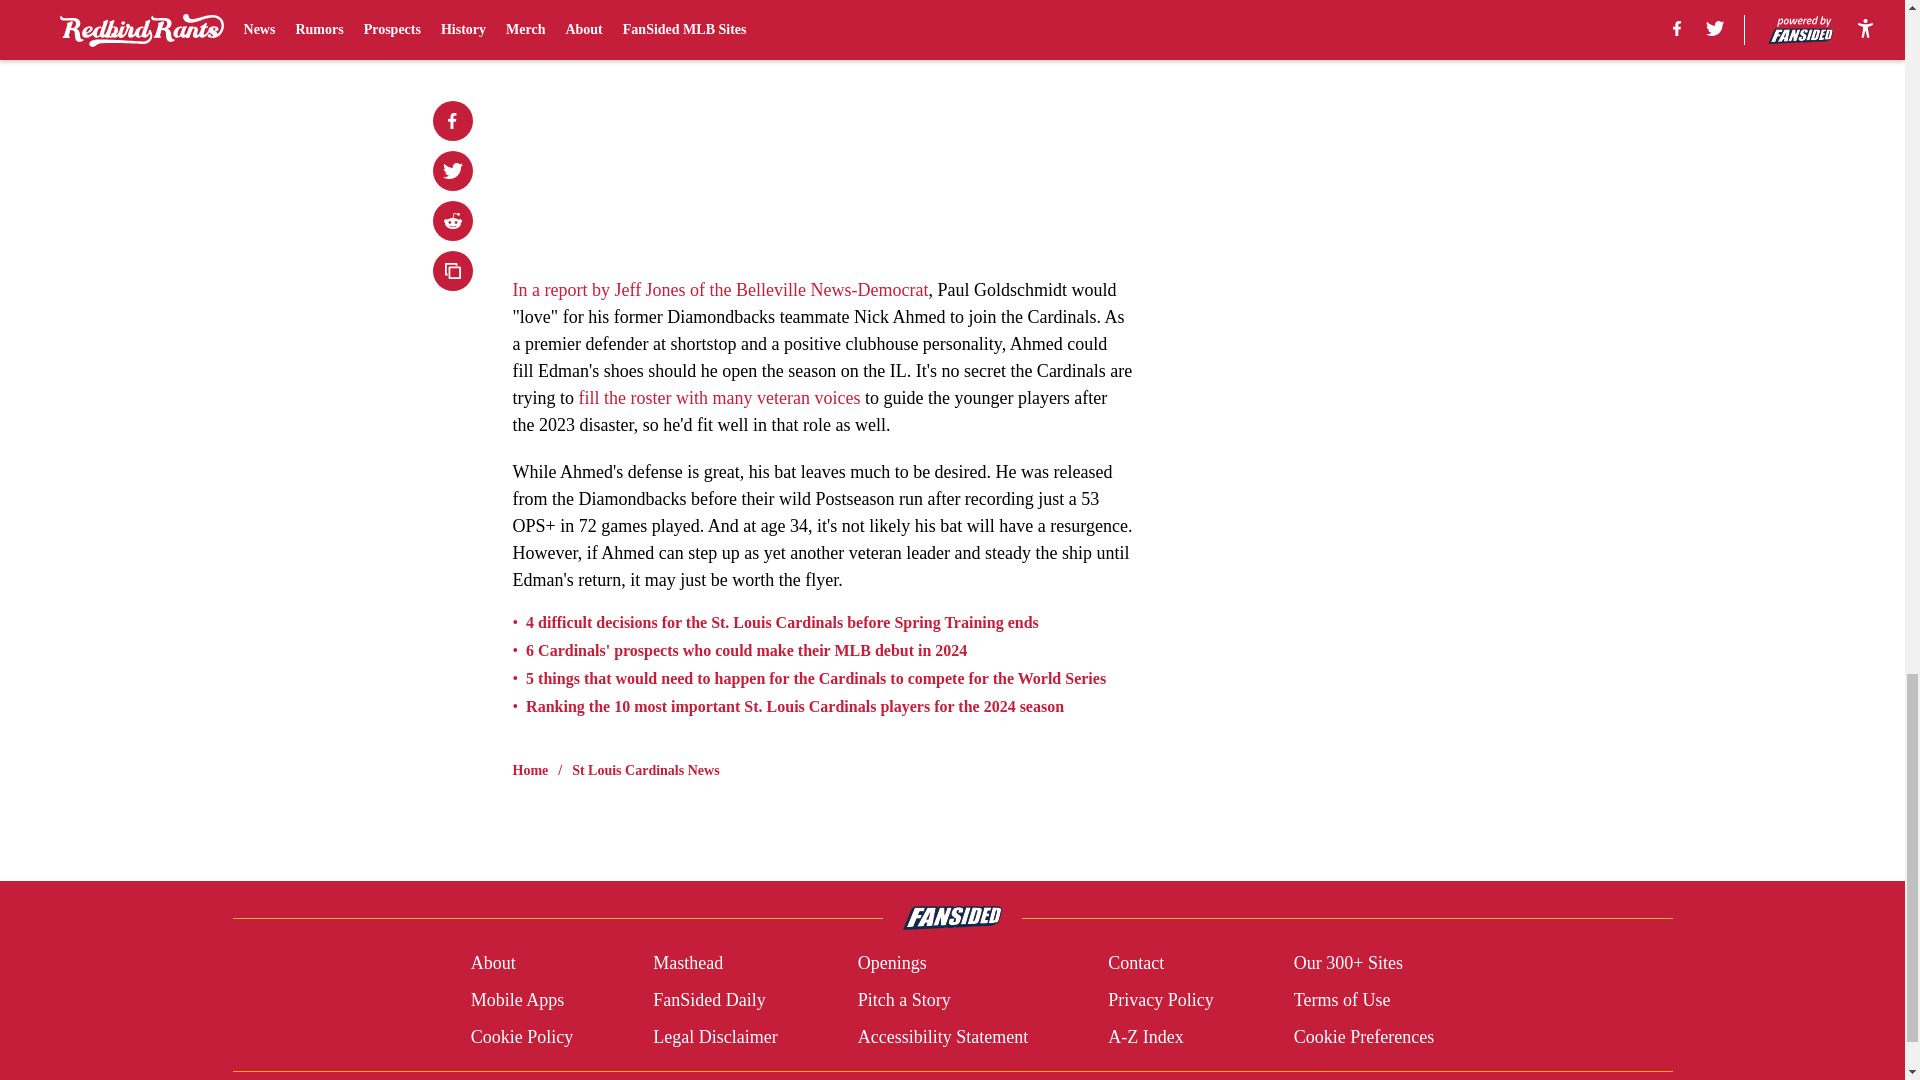 The height and width of the screenshot is (1080, 1920). I want to click on St Louis Cardinals News, so click(645, 770).